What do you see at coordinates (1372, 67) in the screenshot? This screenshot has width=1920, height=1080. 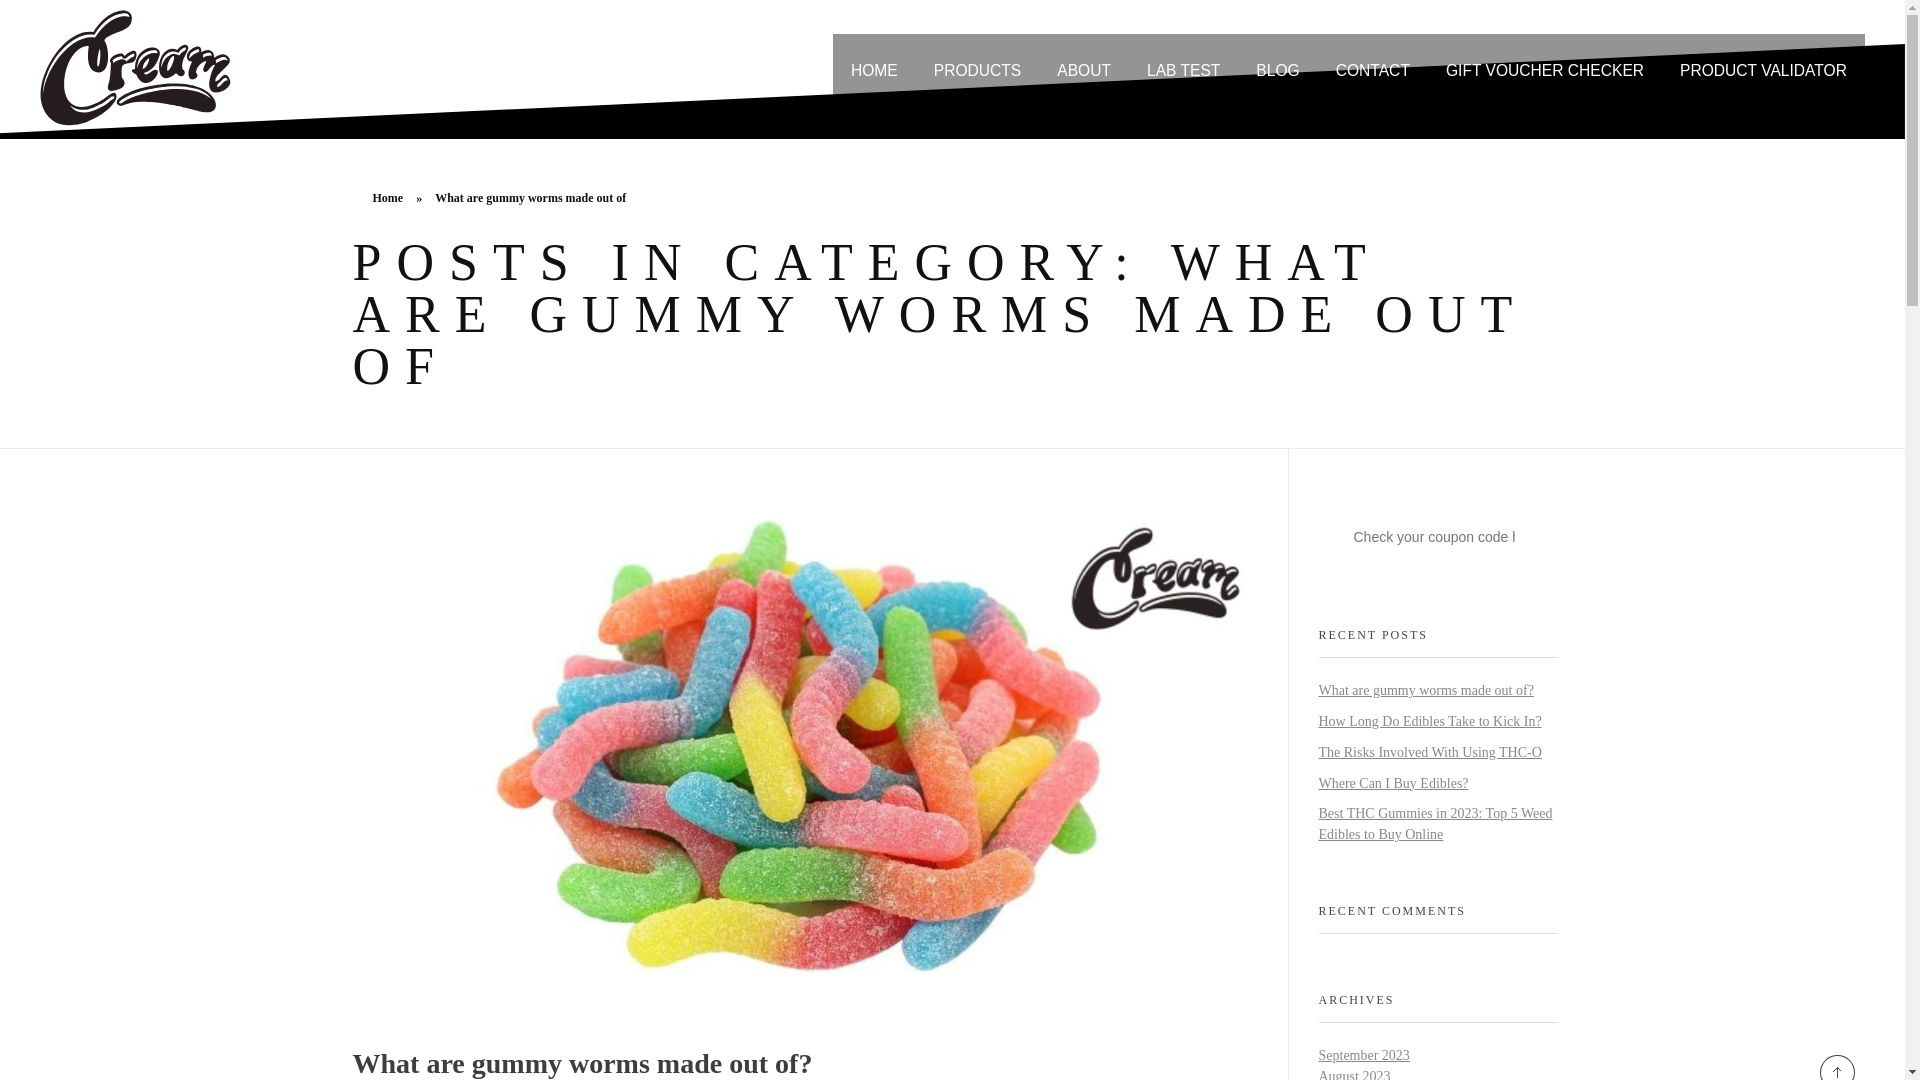 I see `CONTACT` at bounding box center [1372, 67].